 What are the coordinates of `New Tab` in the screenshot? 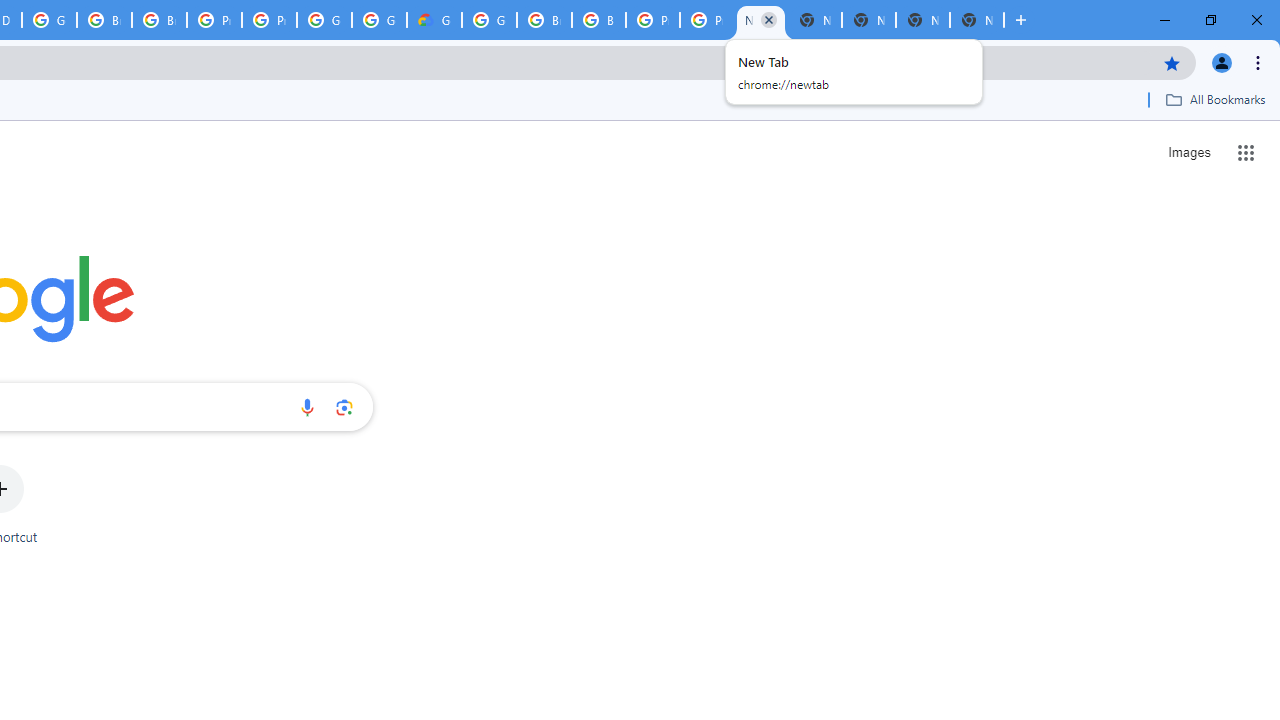 It's located at (868, 20).